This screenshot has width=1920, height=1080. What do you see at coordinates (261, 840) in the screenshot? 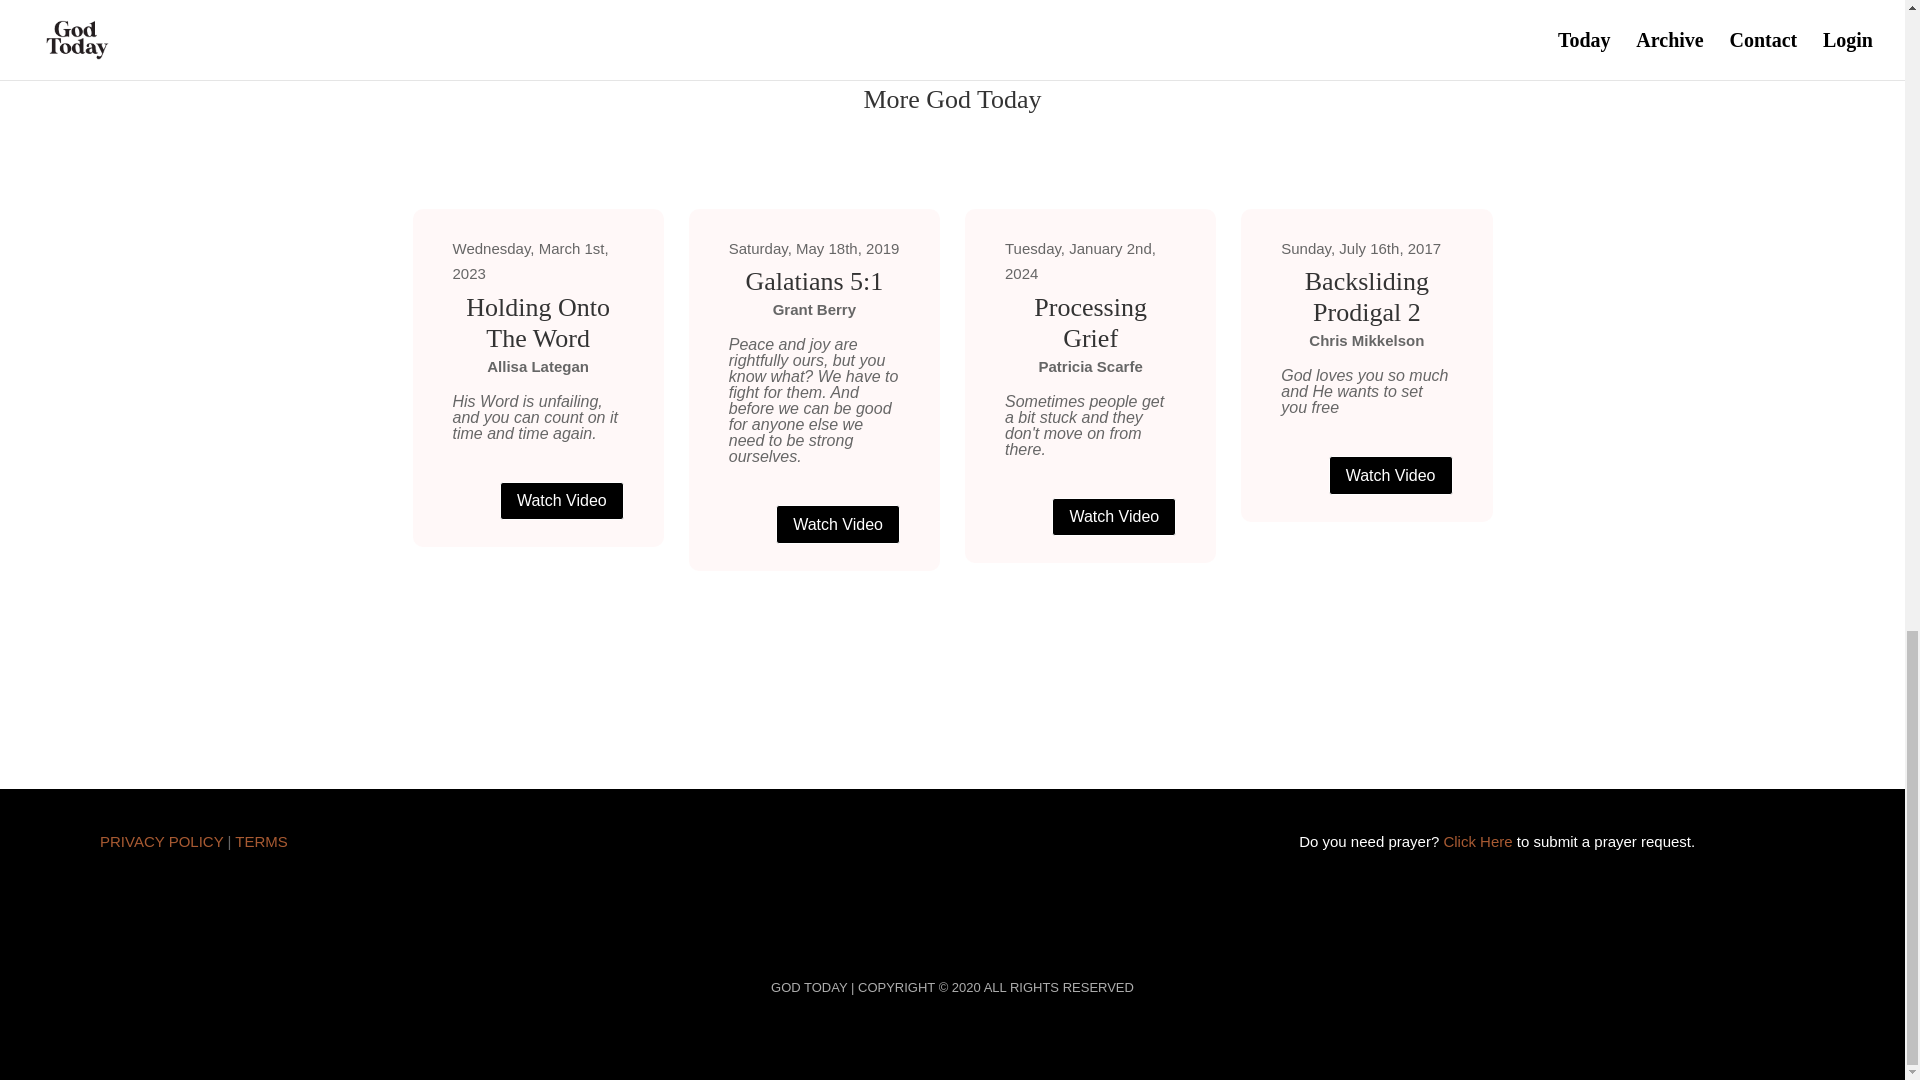
I see `TERMS` at bounding box center [261, 840].